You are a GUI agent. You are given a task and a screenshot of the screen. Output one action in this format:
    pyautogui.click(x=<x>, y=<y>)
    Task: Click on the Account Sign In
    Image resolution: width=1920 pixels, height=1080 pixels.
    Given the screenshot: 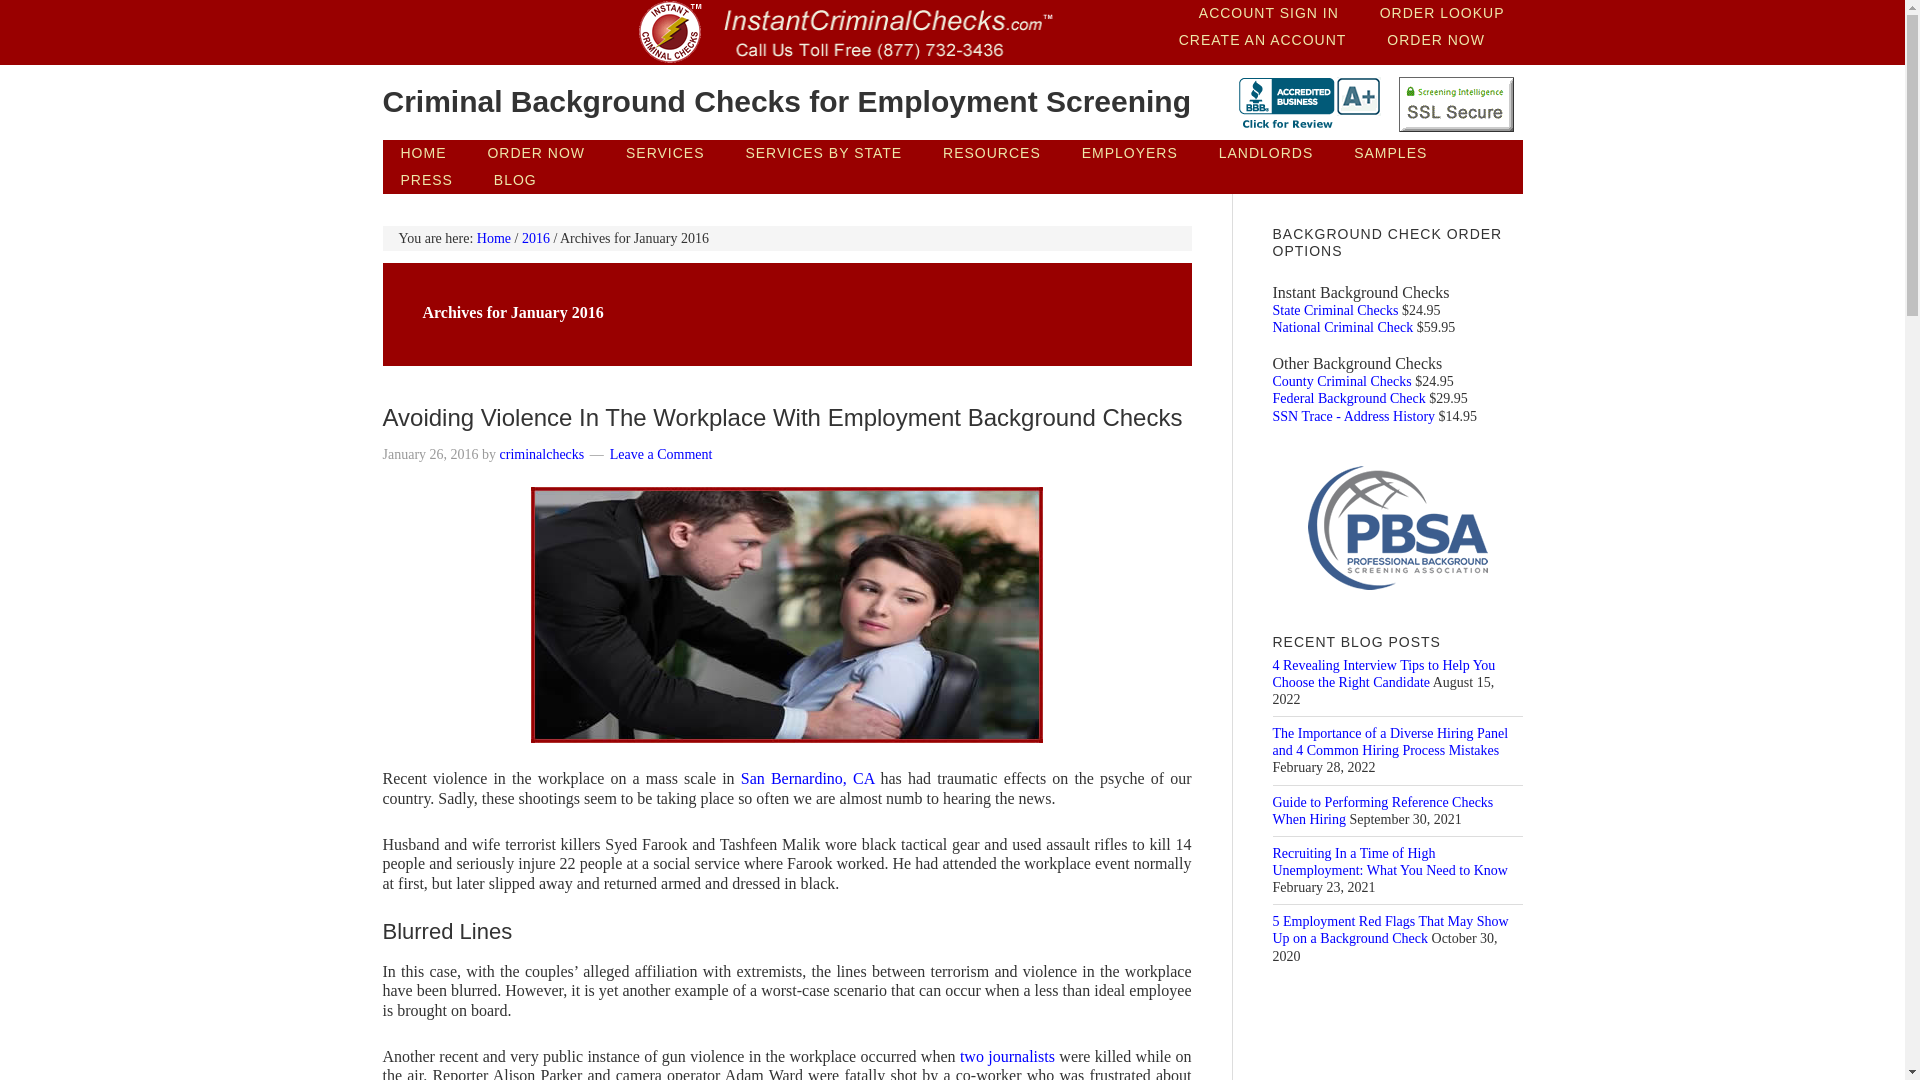 What is the action you would take?
    pyautogui.click(x=1268, y=14)
    